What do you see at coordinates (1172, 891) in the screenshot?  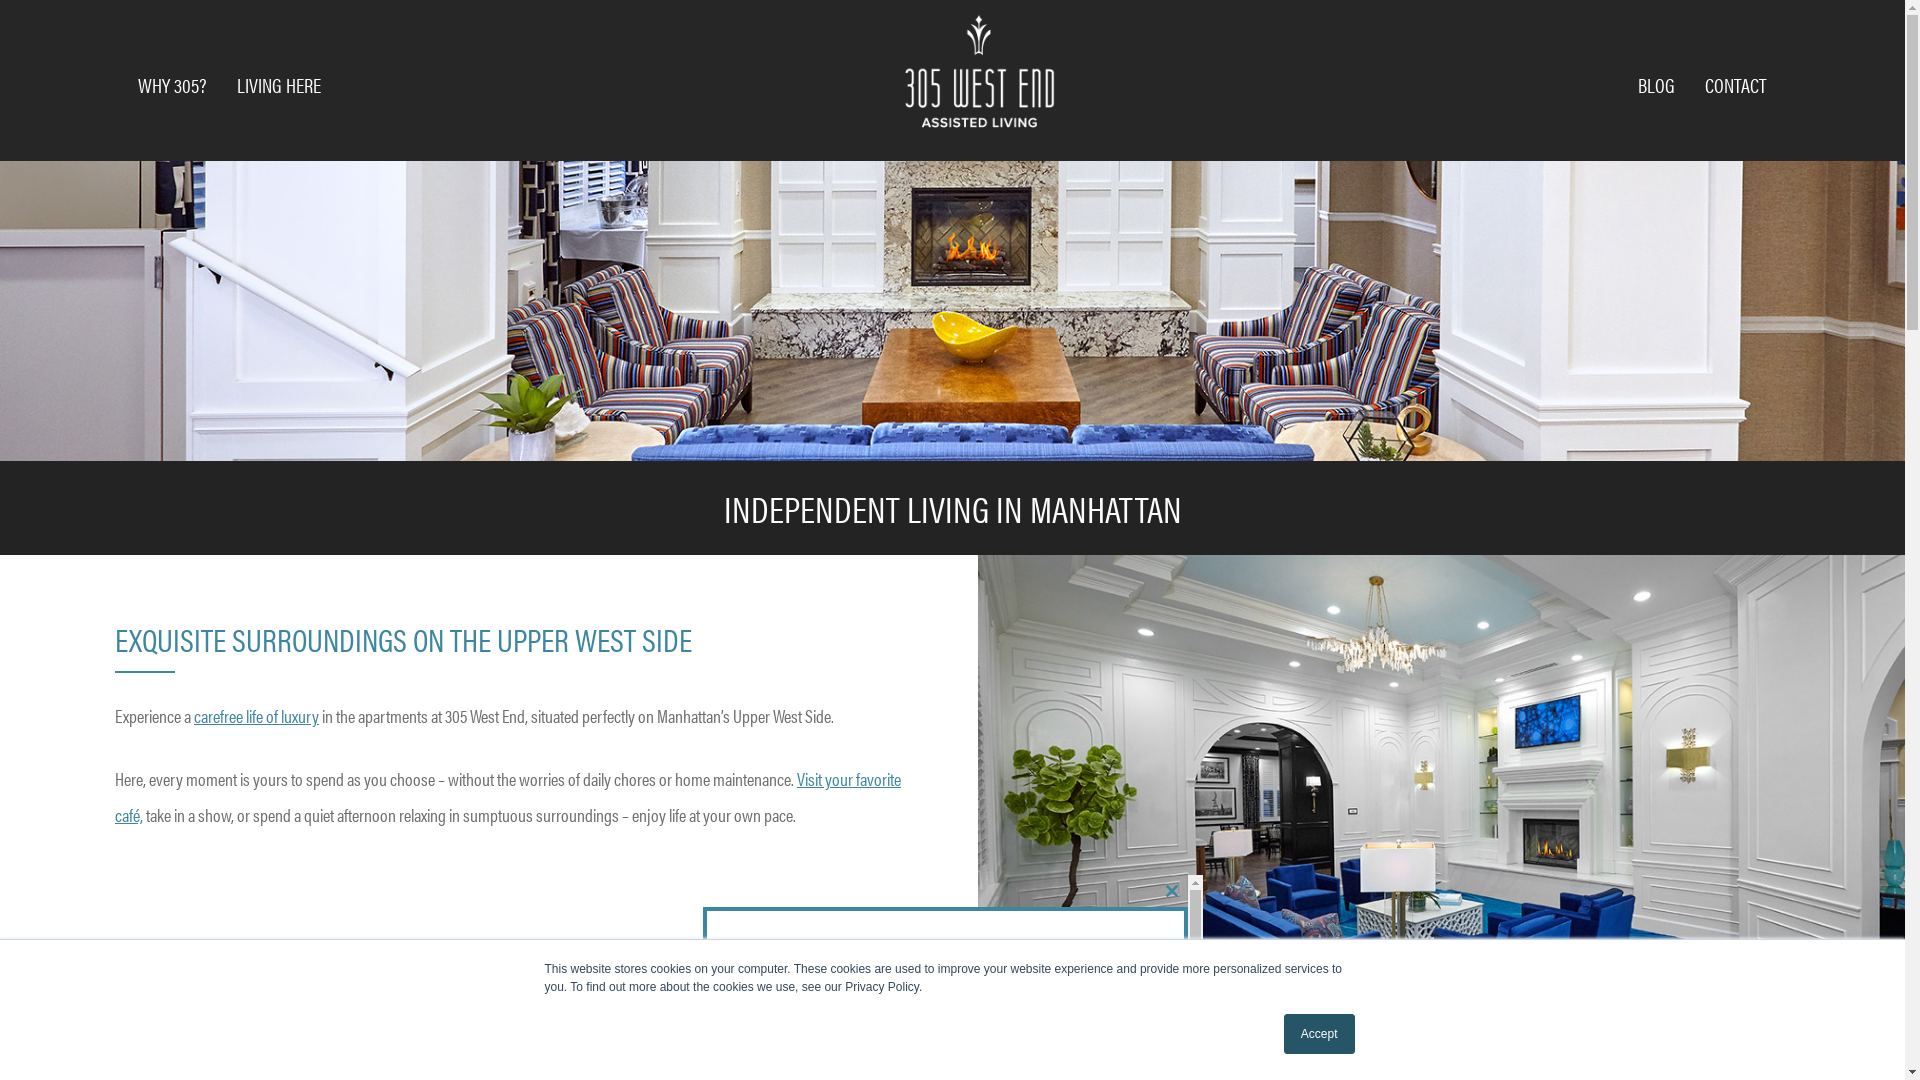 I see `Close this module` at bounding box center [1172, 891].